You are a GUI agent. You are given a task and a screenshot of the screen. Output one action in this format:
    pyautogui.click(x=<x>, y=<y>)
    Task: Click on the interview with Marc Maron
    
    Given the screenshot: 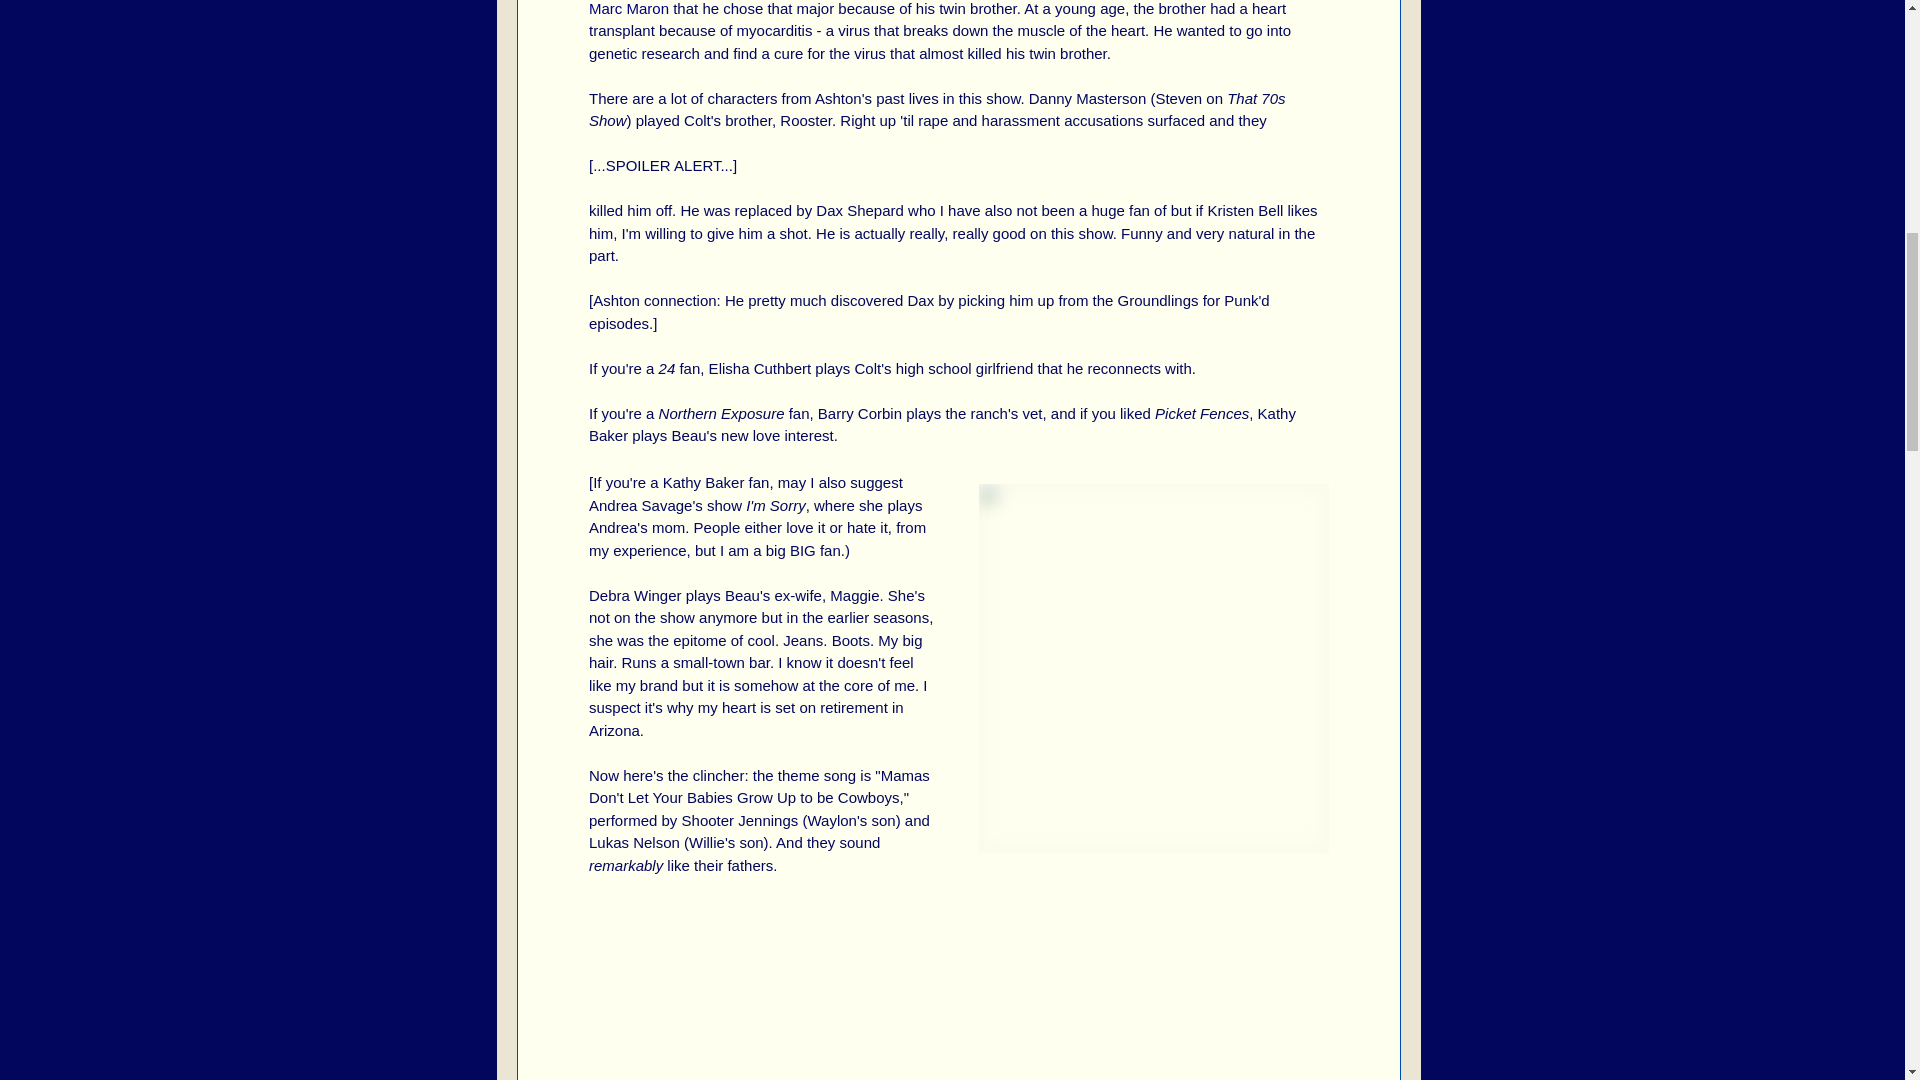 What is the action you would take?
    pyautogui.click(x=945, y=8)
    